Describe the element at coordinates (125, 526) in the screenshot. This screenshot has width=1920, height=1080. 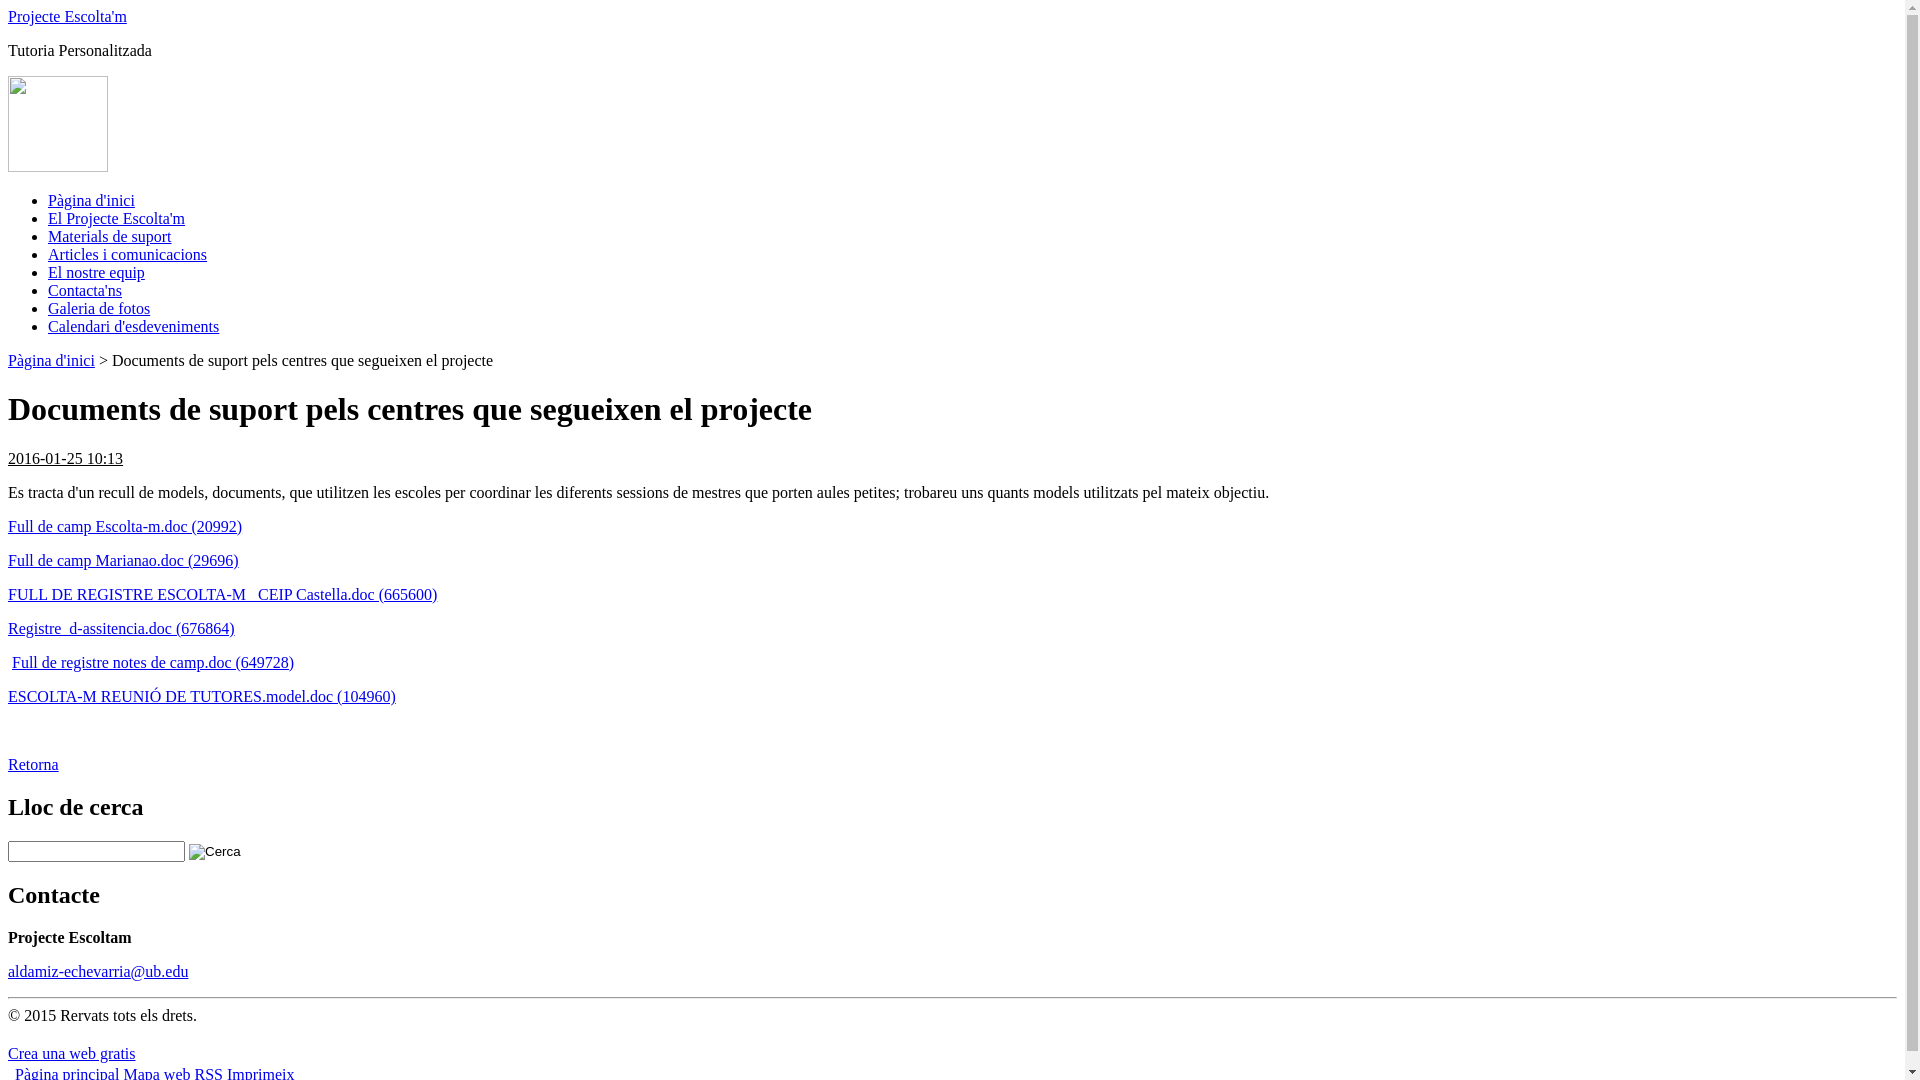
I see `Full de camp Escolta-m.doc (20992)` at that location.